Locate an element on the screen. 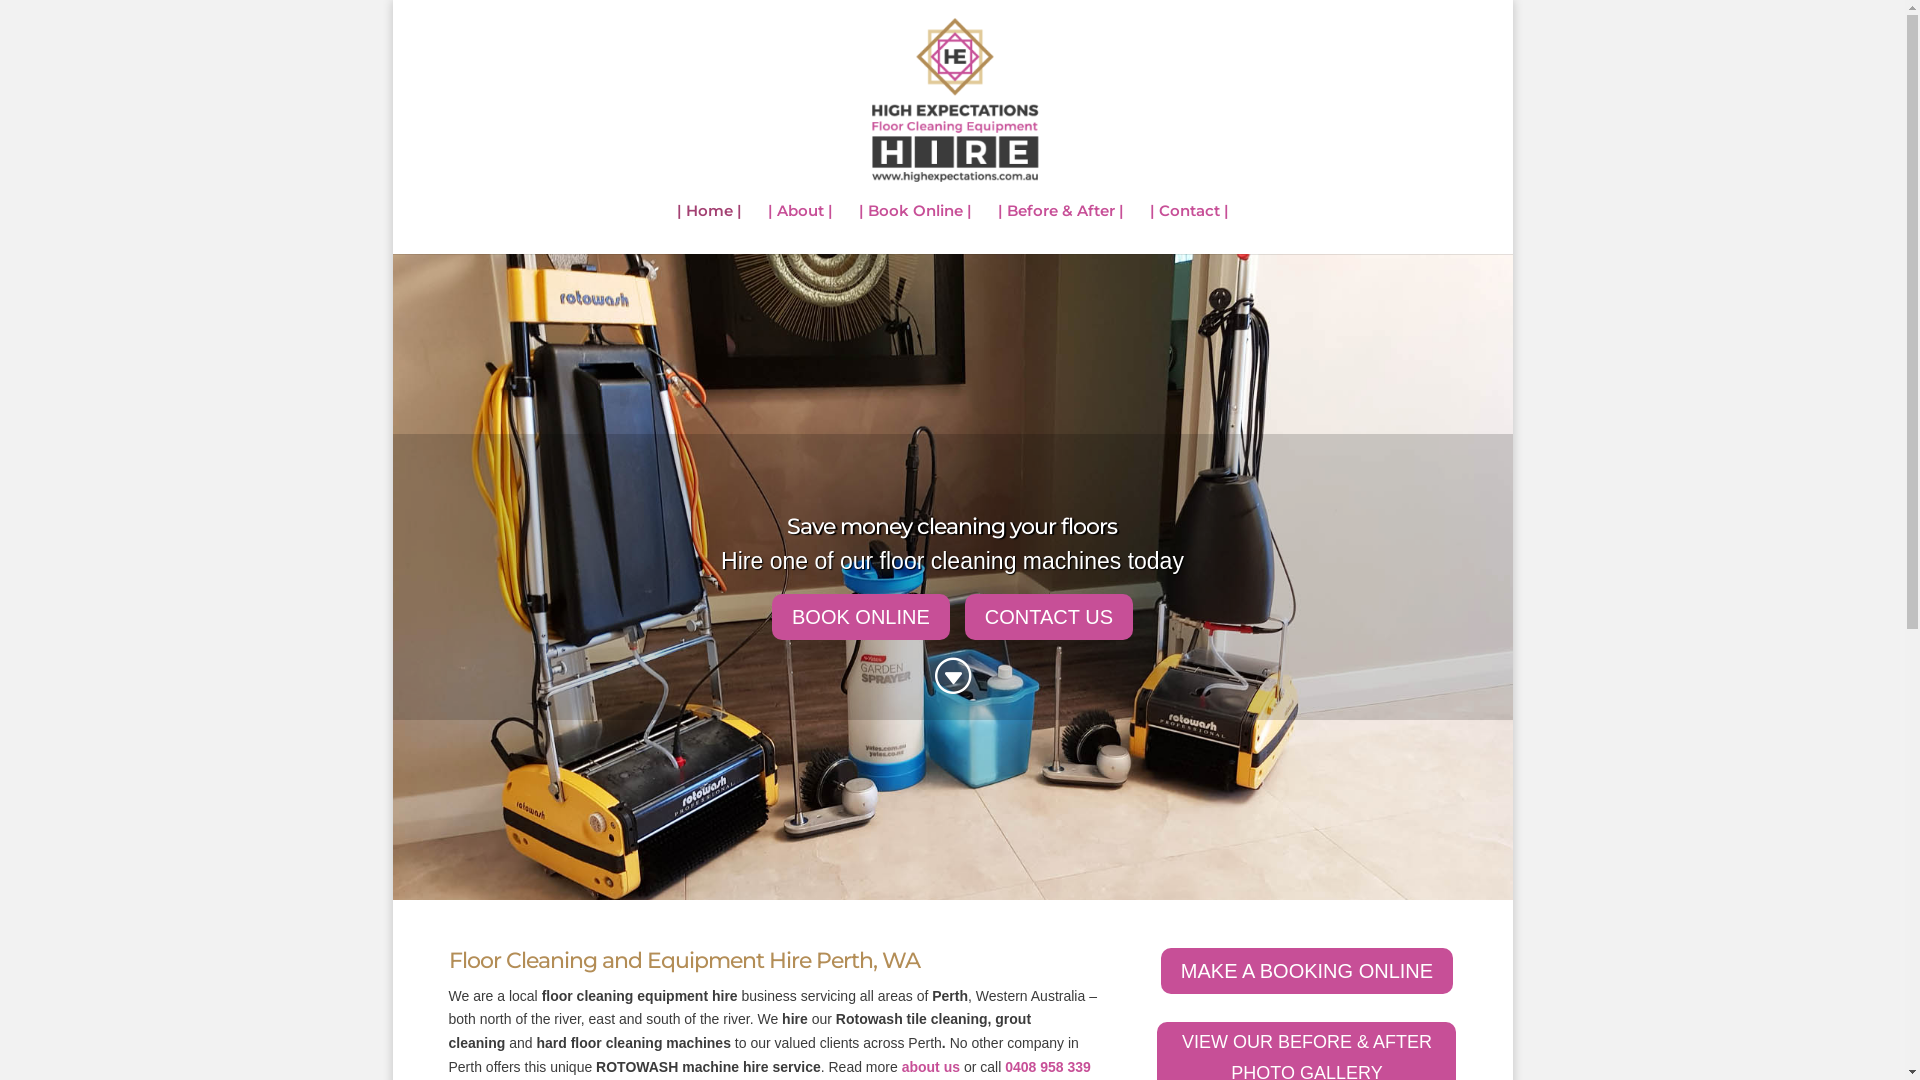  | Contact | is located at coordinates (1190, 229).